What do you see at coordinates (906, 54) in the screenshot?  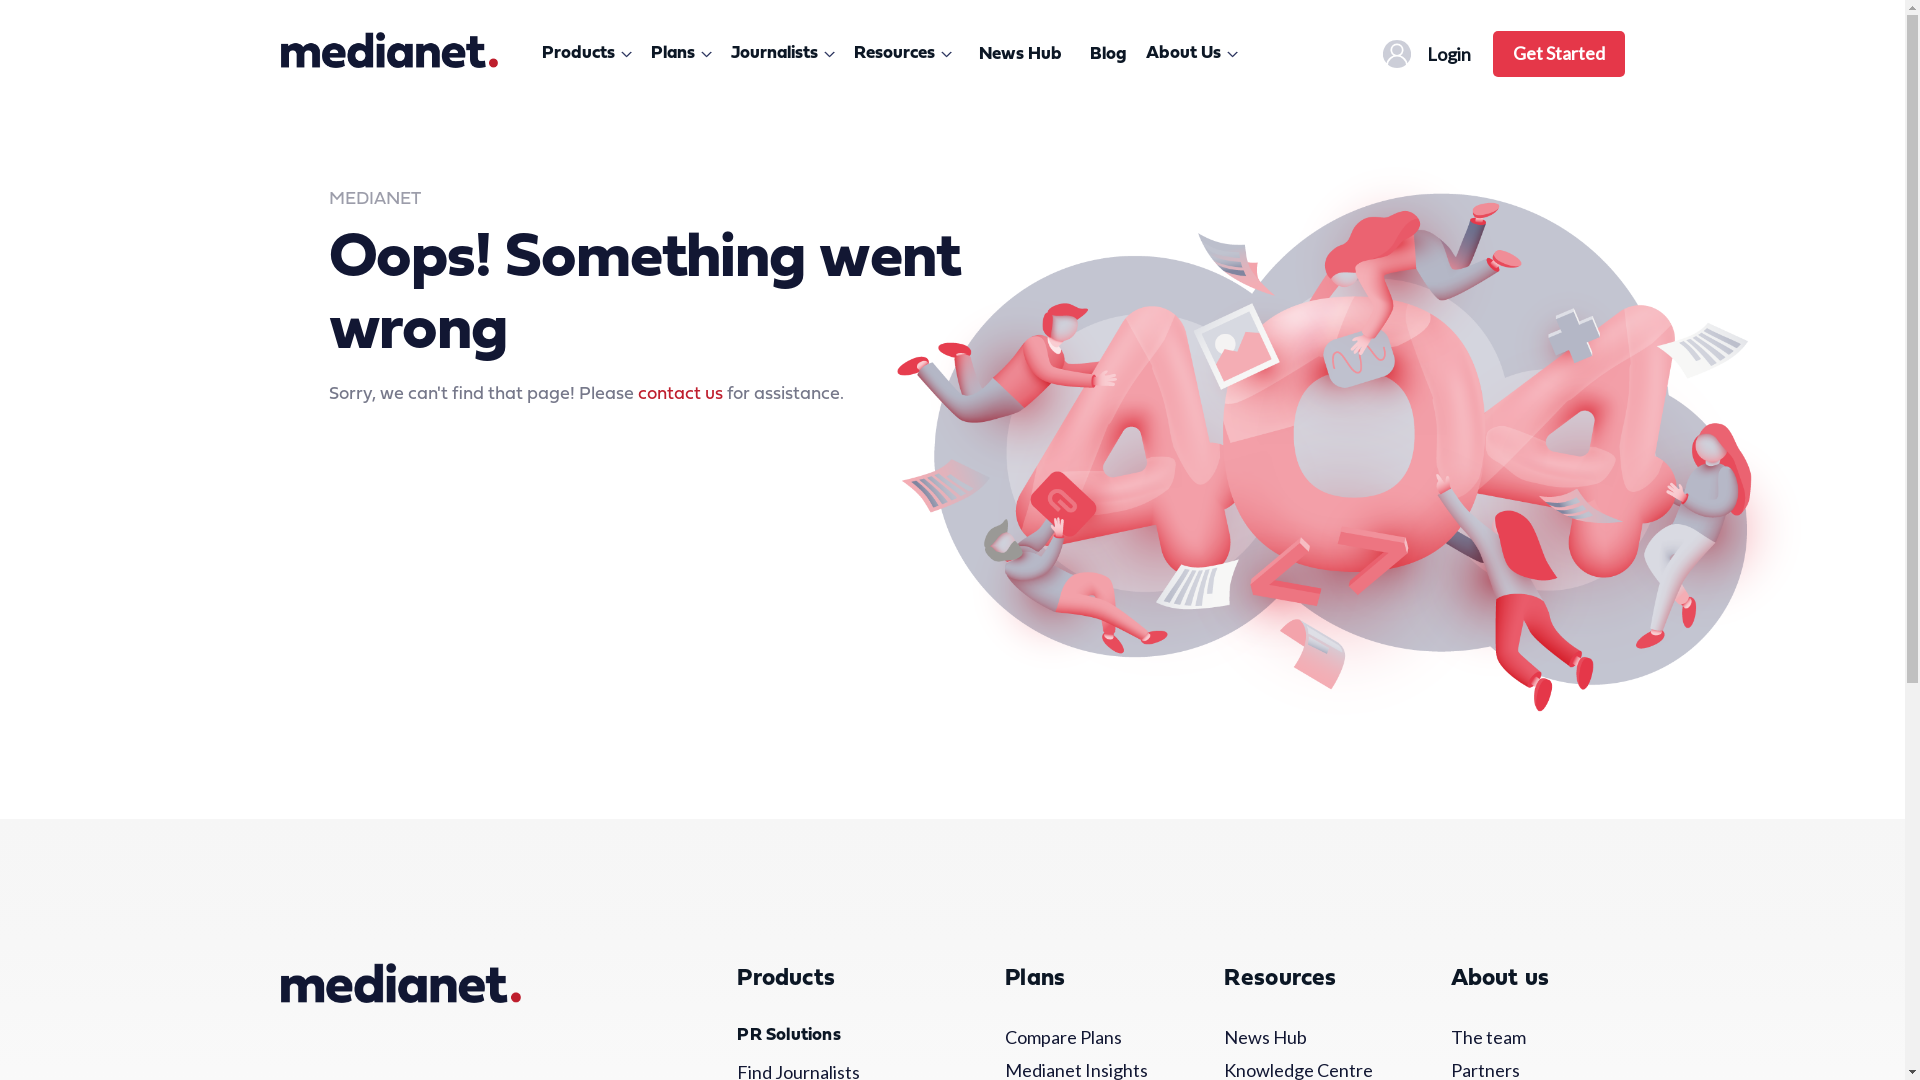 I see `Resources` at bounding box center [906, 54].